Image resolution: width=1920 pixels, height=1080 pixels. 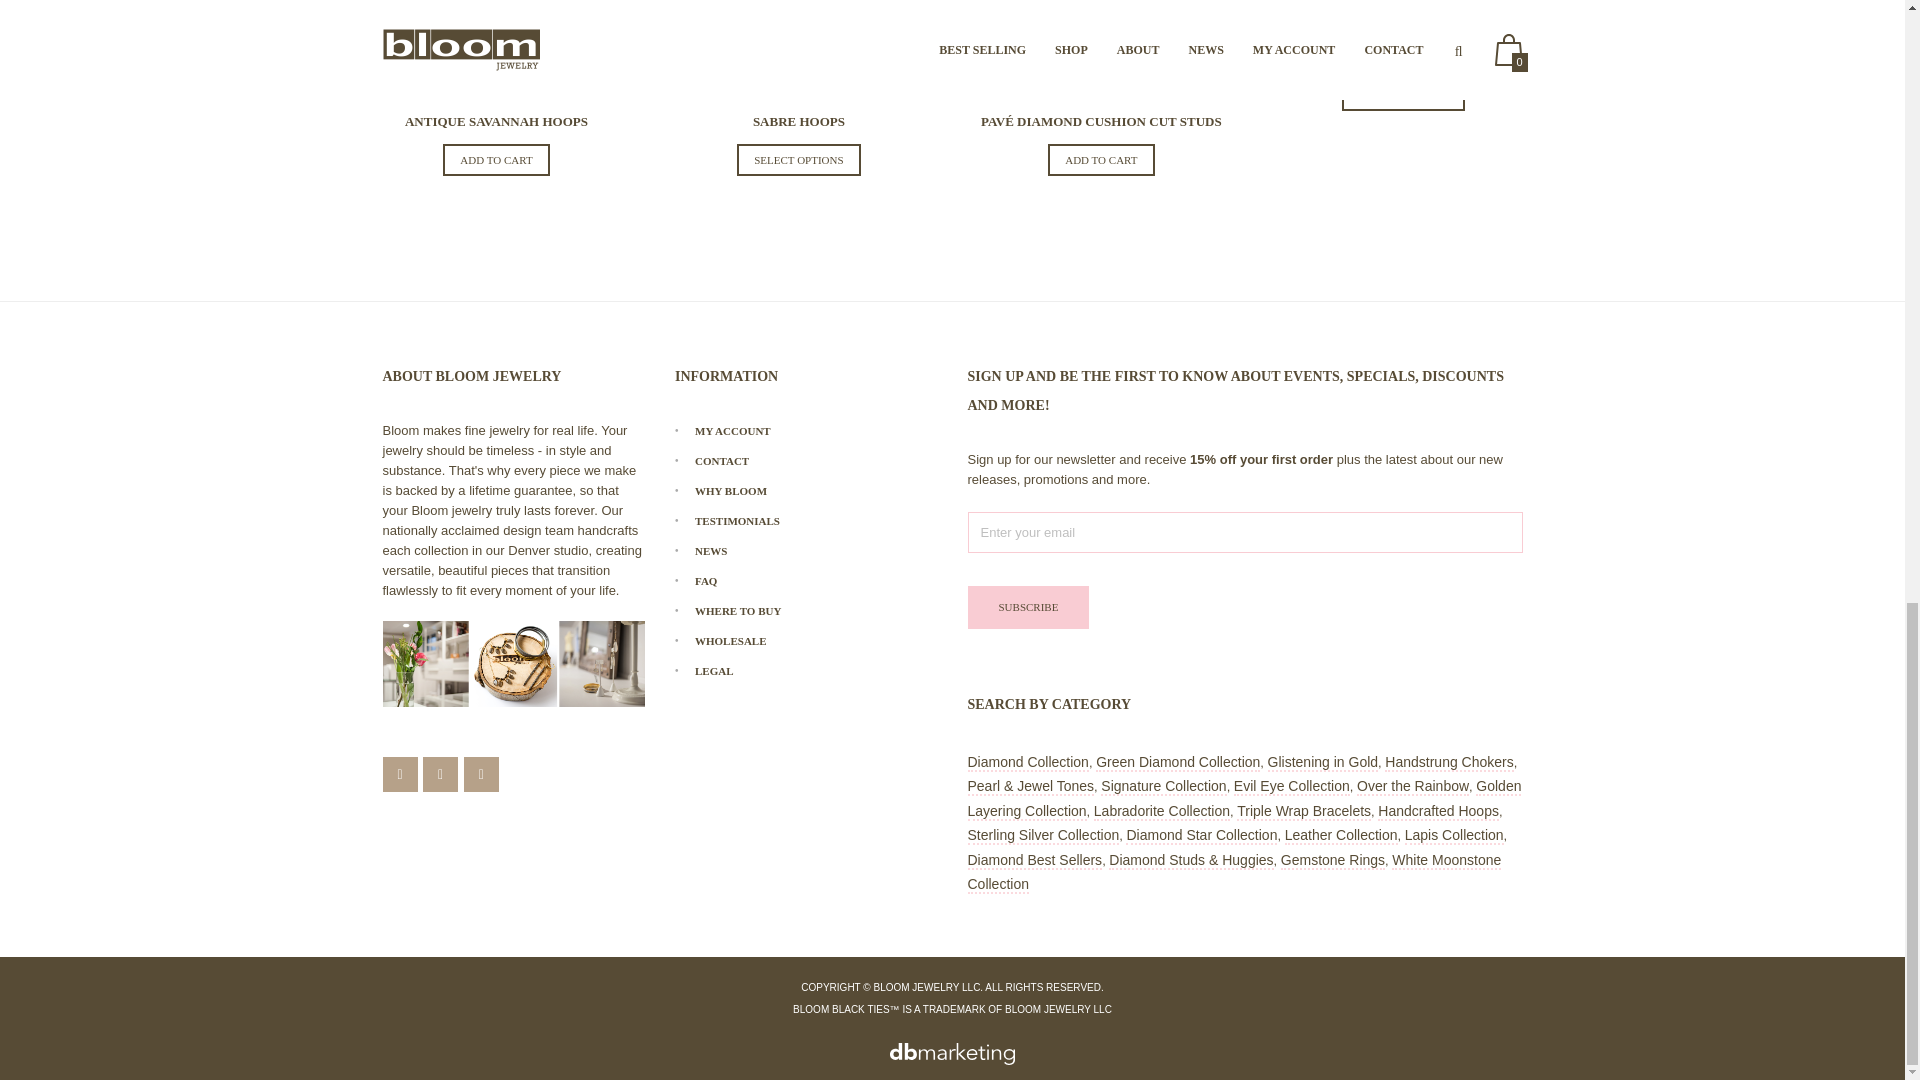 I want to click on Green Diamond Collection, so click(x=1178, y=762).